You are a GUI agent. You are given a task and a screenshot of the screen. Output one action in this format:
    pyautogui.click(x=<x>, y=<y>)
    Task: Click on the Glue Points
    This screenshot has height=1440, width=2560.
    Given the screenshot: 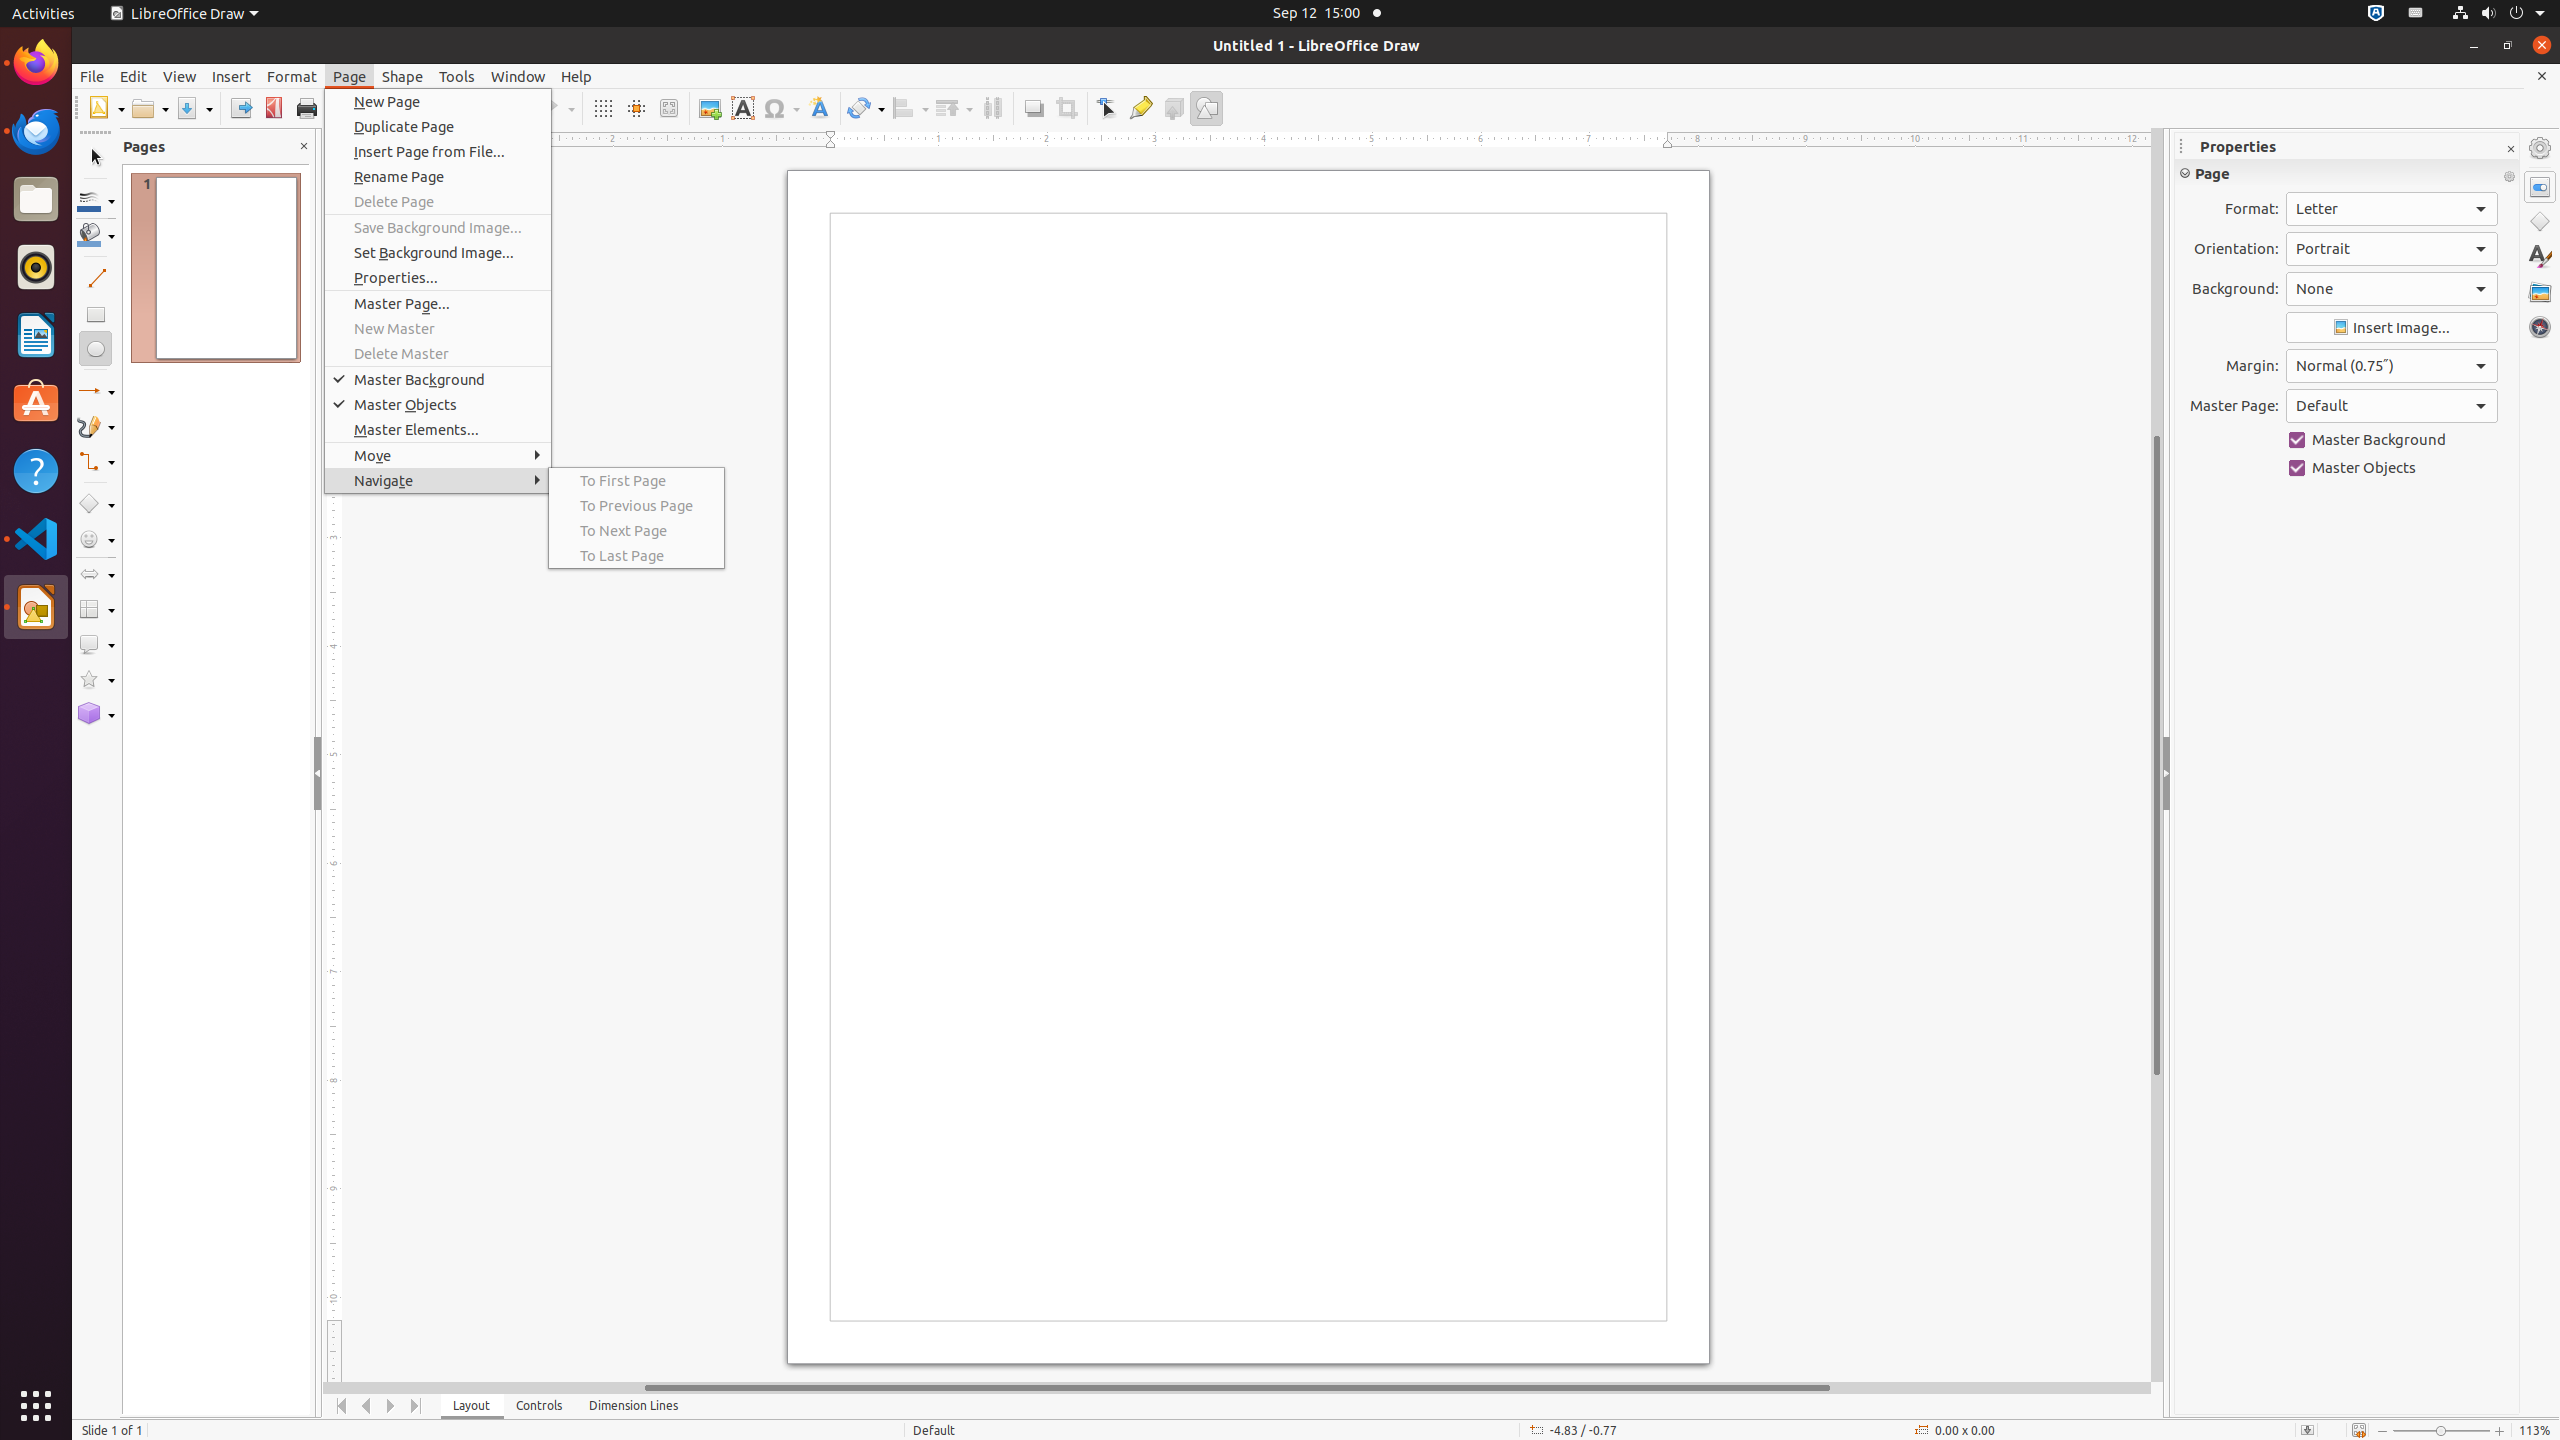 What is the action you would take?
    pyautogui.click(x=1140, y=108)
    